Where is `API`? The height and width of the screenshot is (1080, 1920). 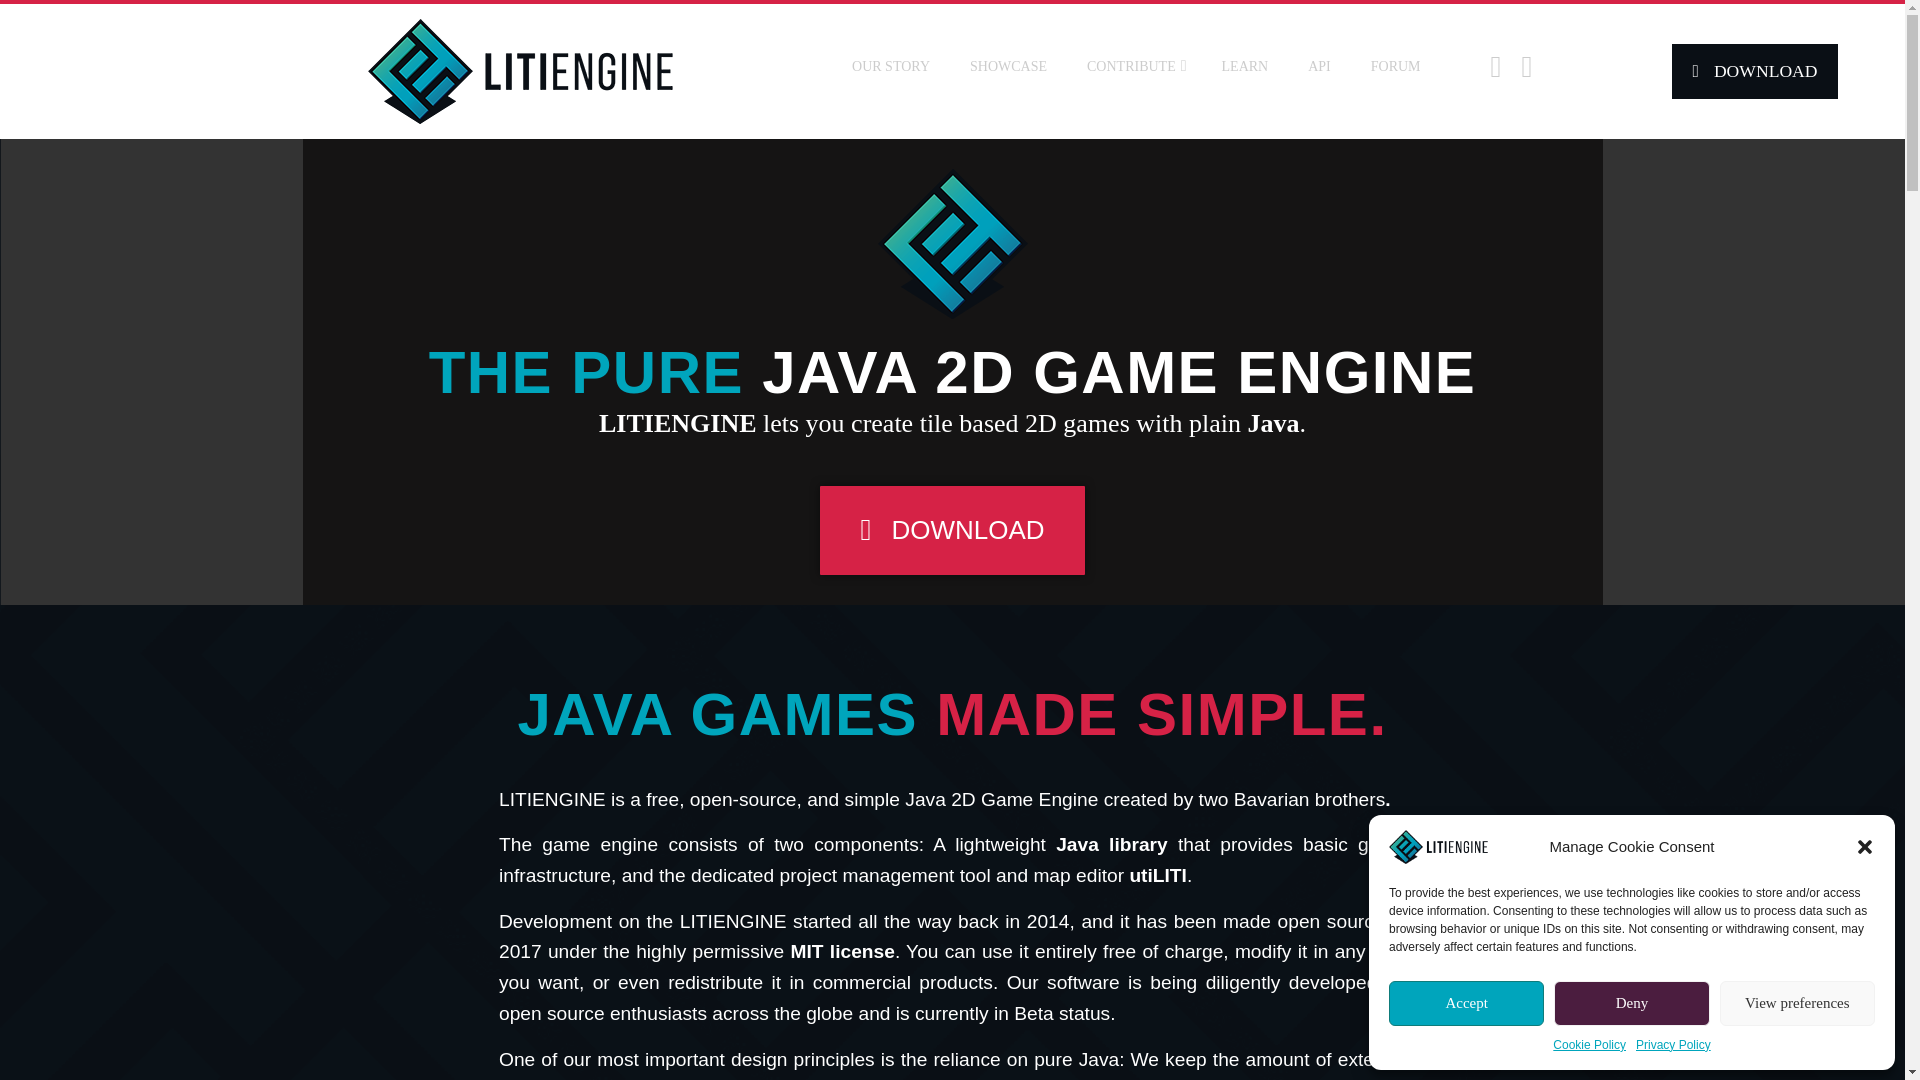 API is located at coordinates (1318, 66).